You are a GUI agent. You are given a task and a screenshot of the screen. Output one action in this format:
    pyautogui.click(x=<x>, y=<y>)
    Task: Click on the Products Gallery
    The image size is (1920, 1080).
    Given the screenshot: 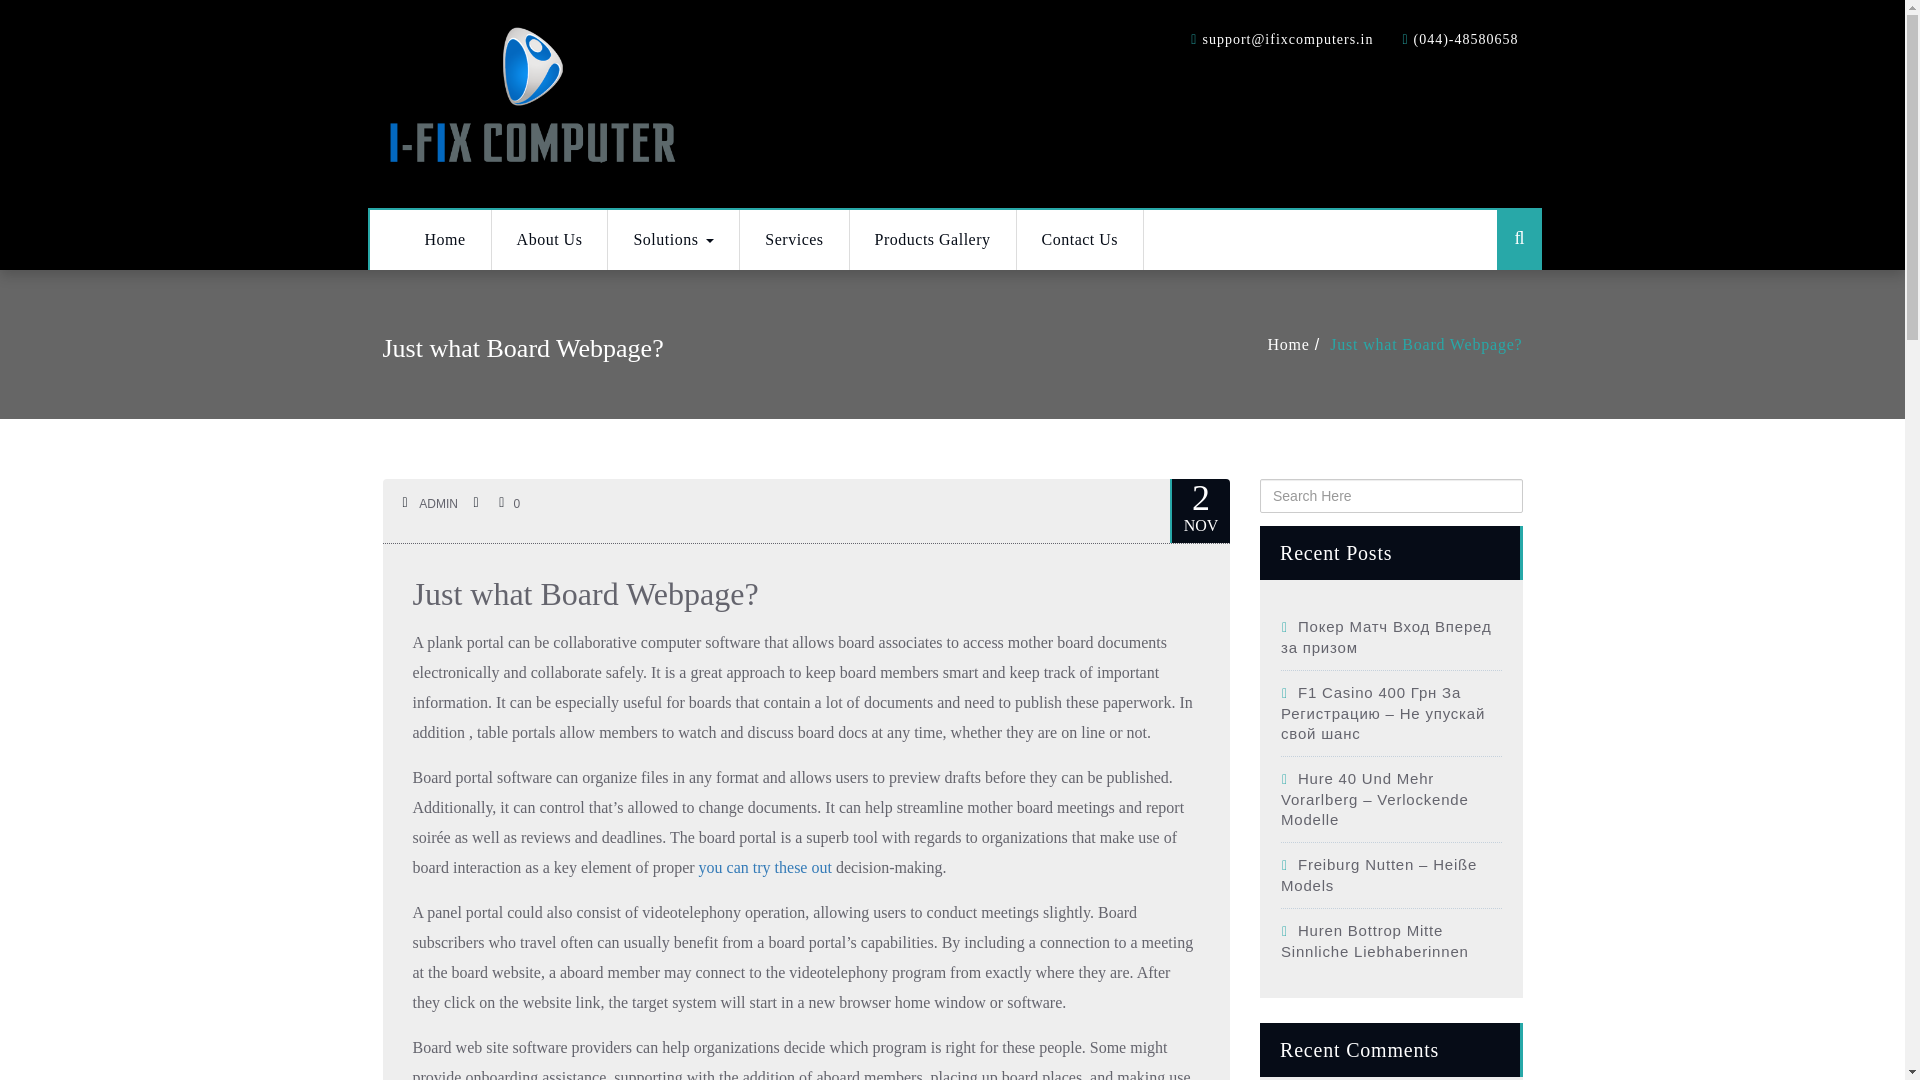 What is the action you would take?
    pyautogui.click(x=934, y=240)
    